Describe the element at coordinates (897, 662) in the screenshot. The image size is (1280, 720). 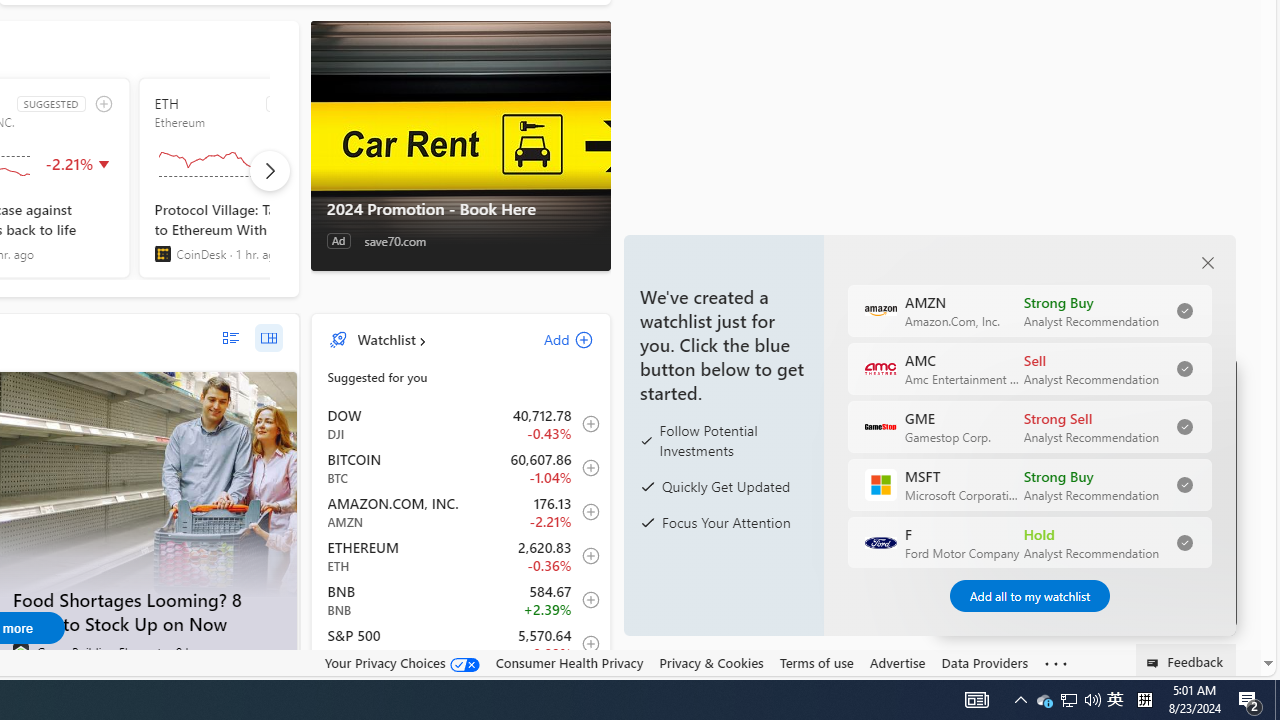
I see `Advertise` at that location.